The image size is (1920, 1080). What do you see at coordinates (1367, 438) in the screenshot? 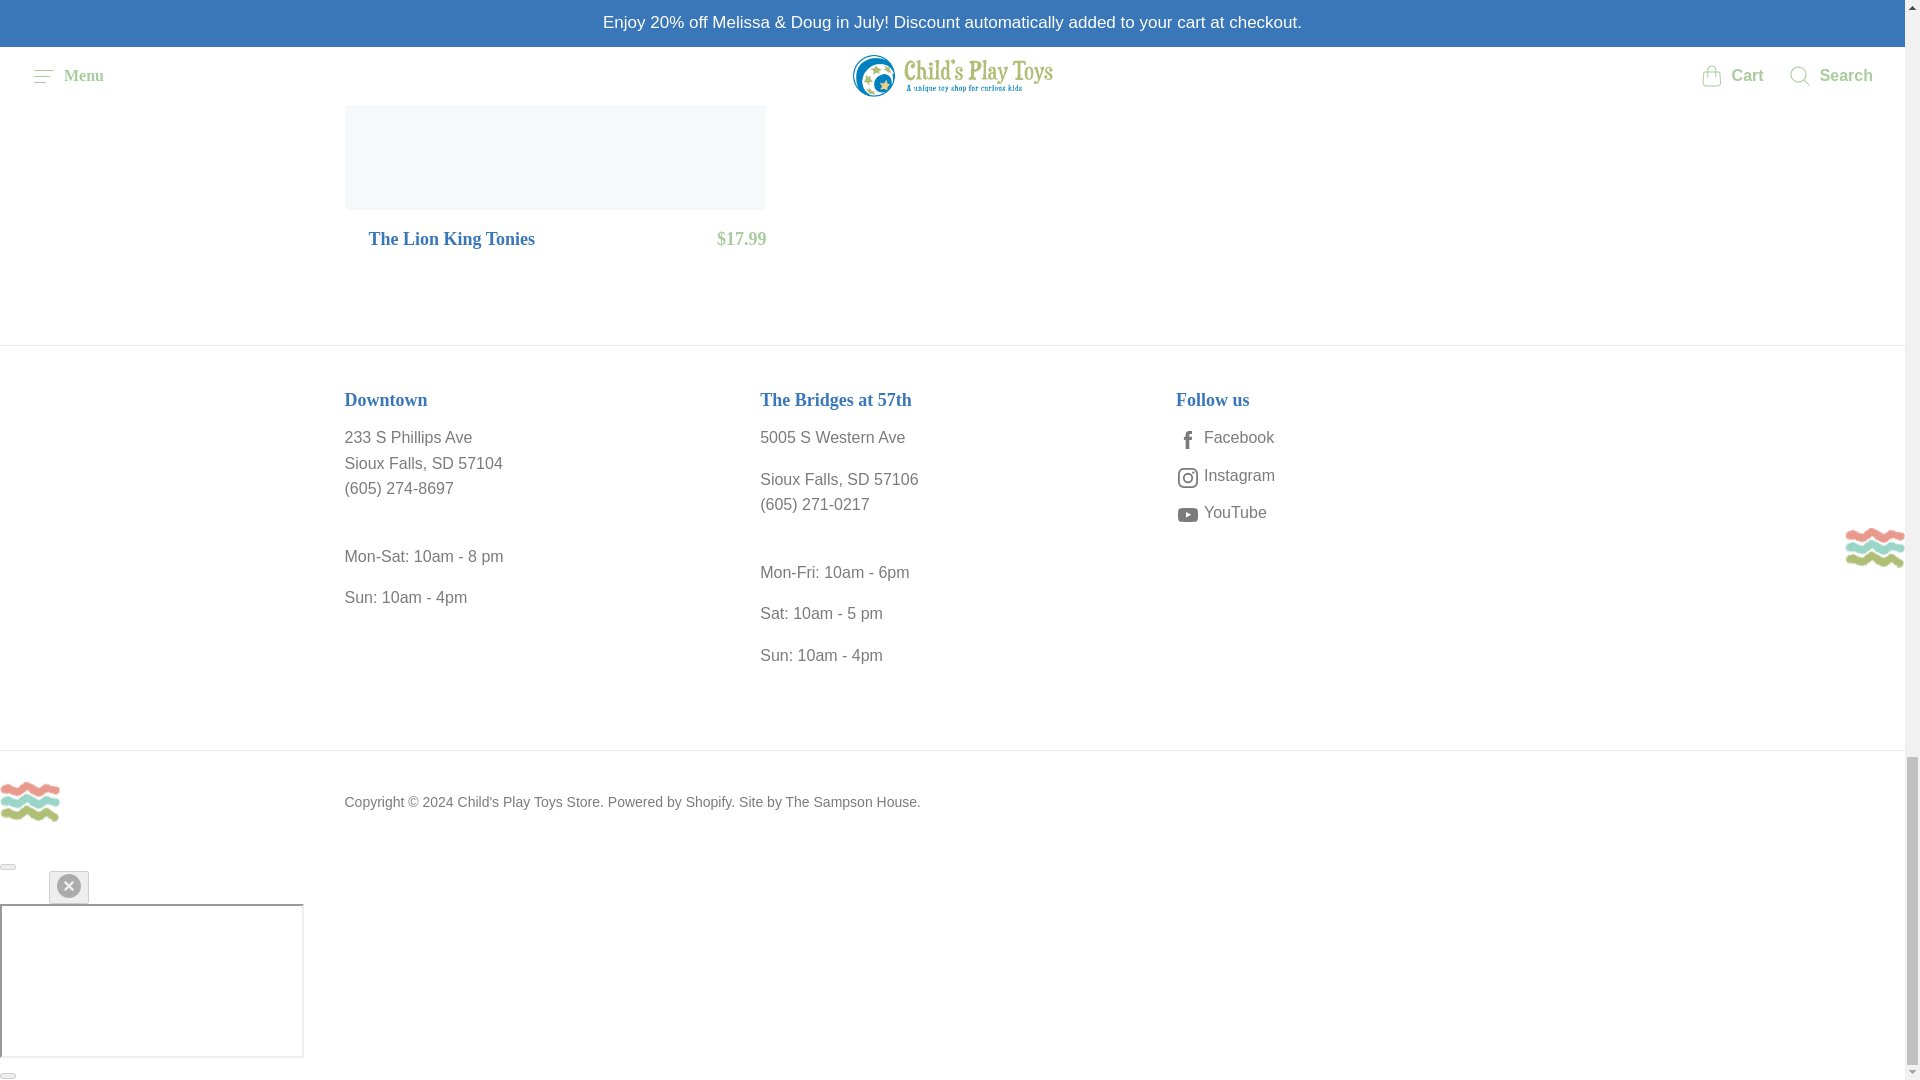
I see `Facebook` at bounding box center [1367, 438].